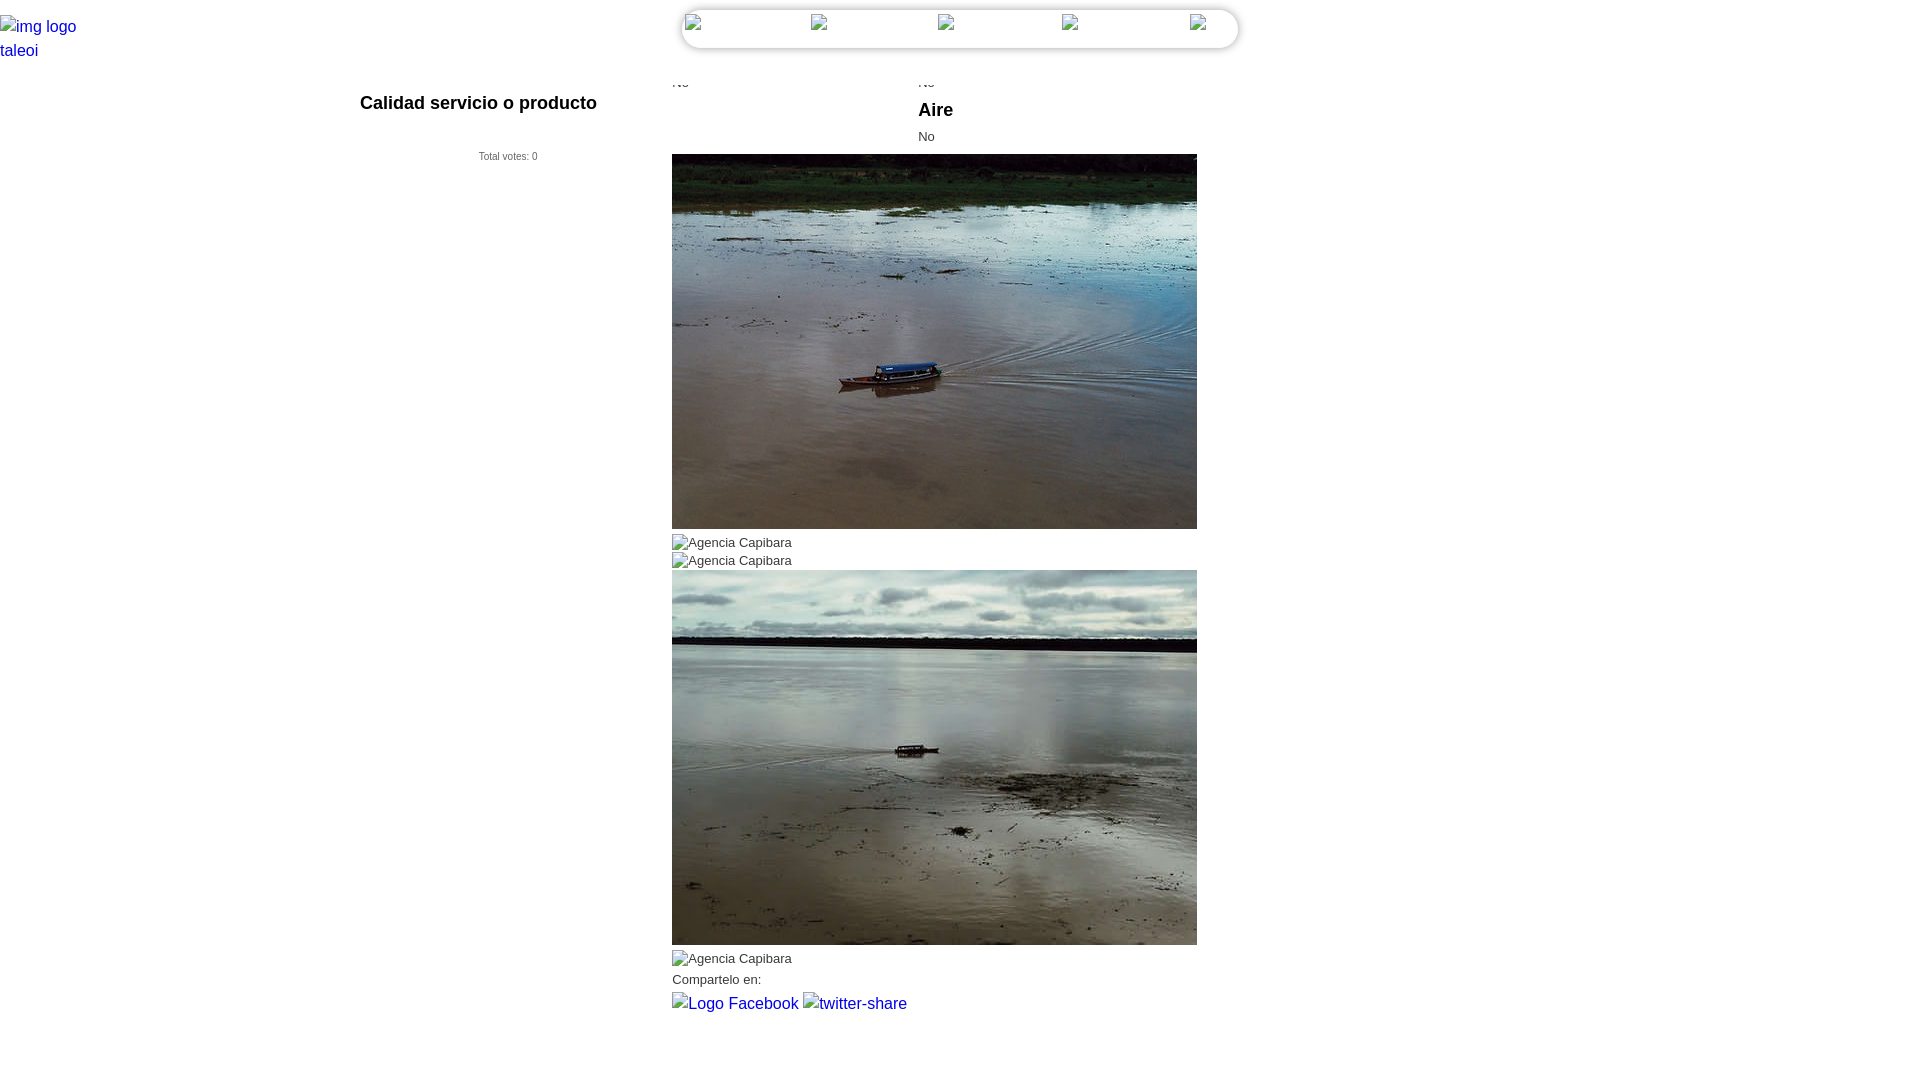 The width and height of the screenshot is (1920, 1080). I want to click on bueno, so click(486, 72).